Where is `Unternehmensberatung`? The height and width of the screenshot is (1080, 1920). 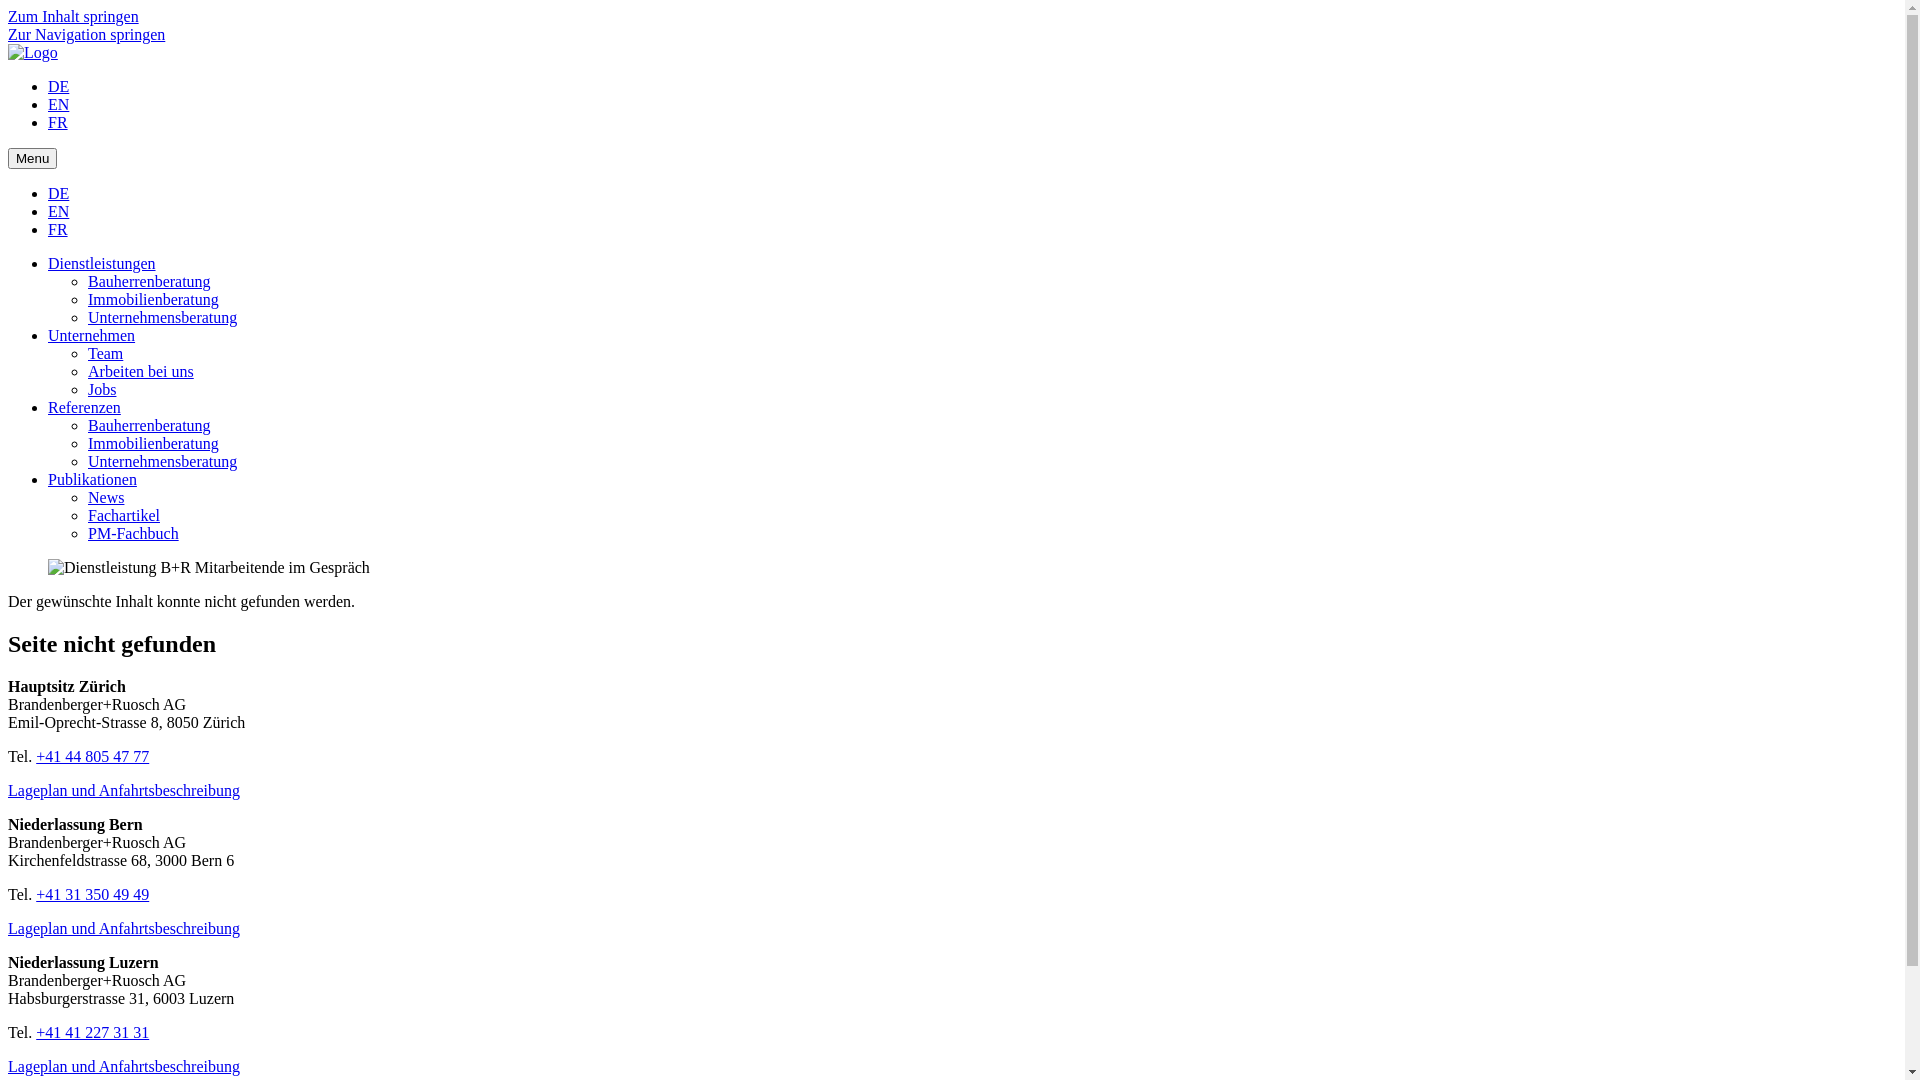 Unternehmensberatung is located at coordinates (162, 462).